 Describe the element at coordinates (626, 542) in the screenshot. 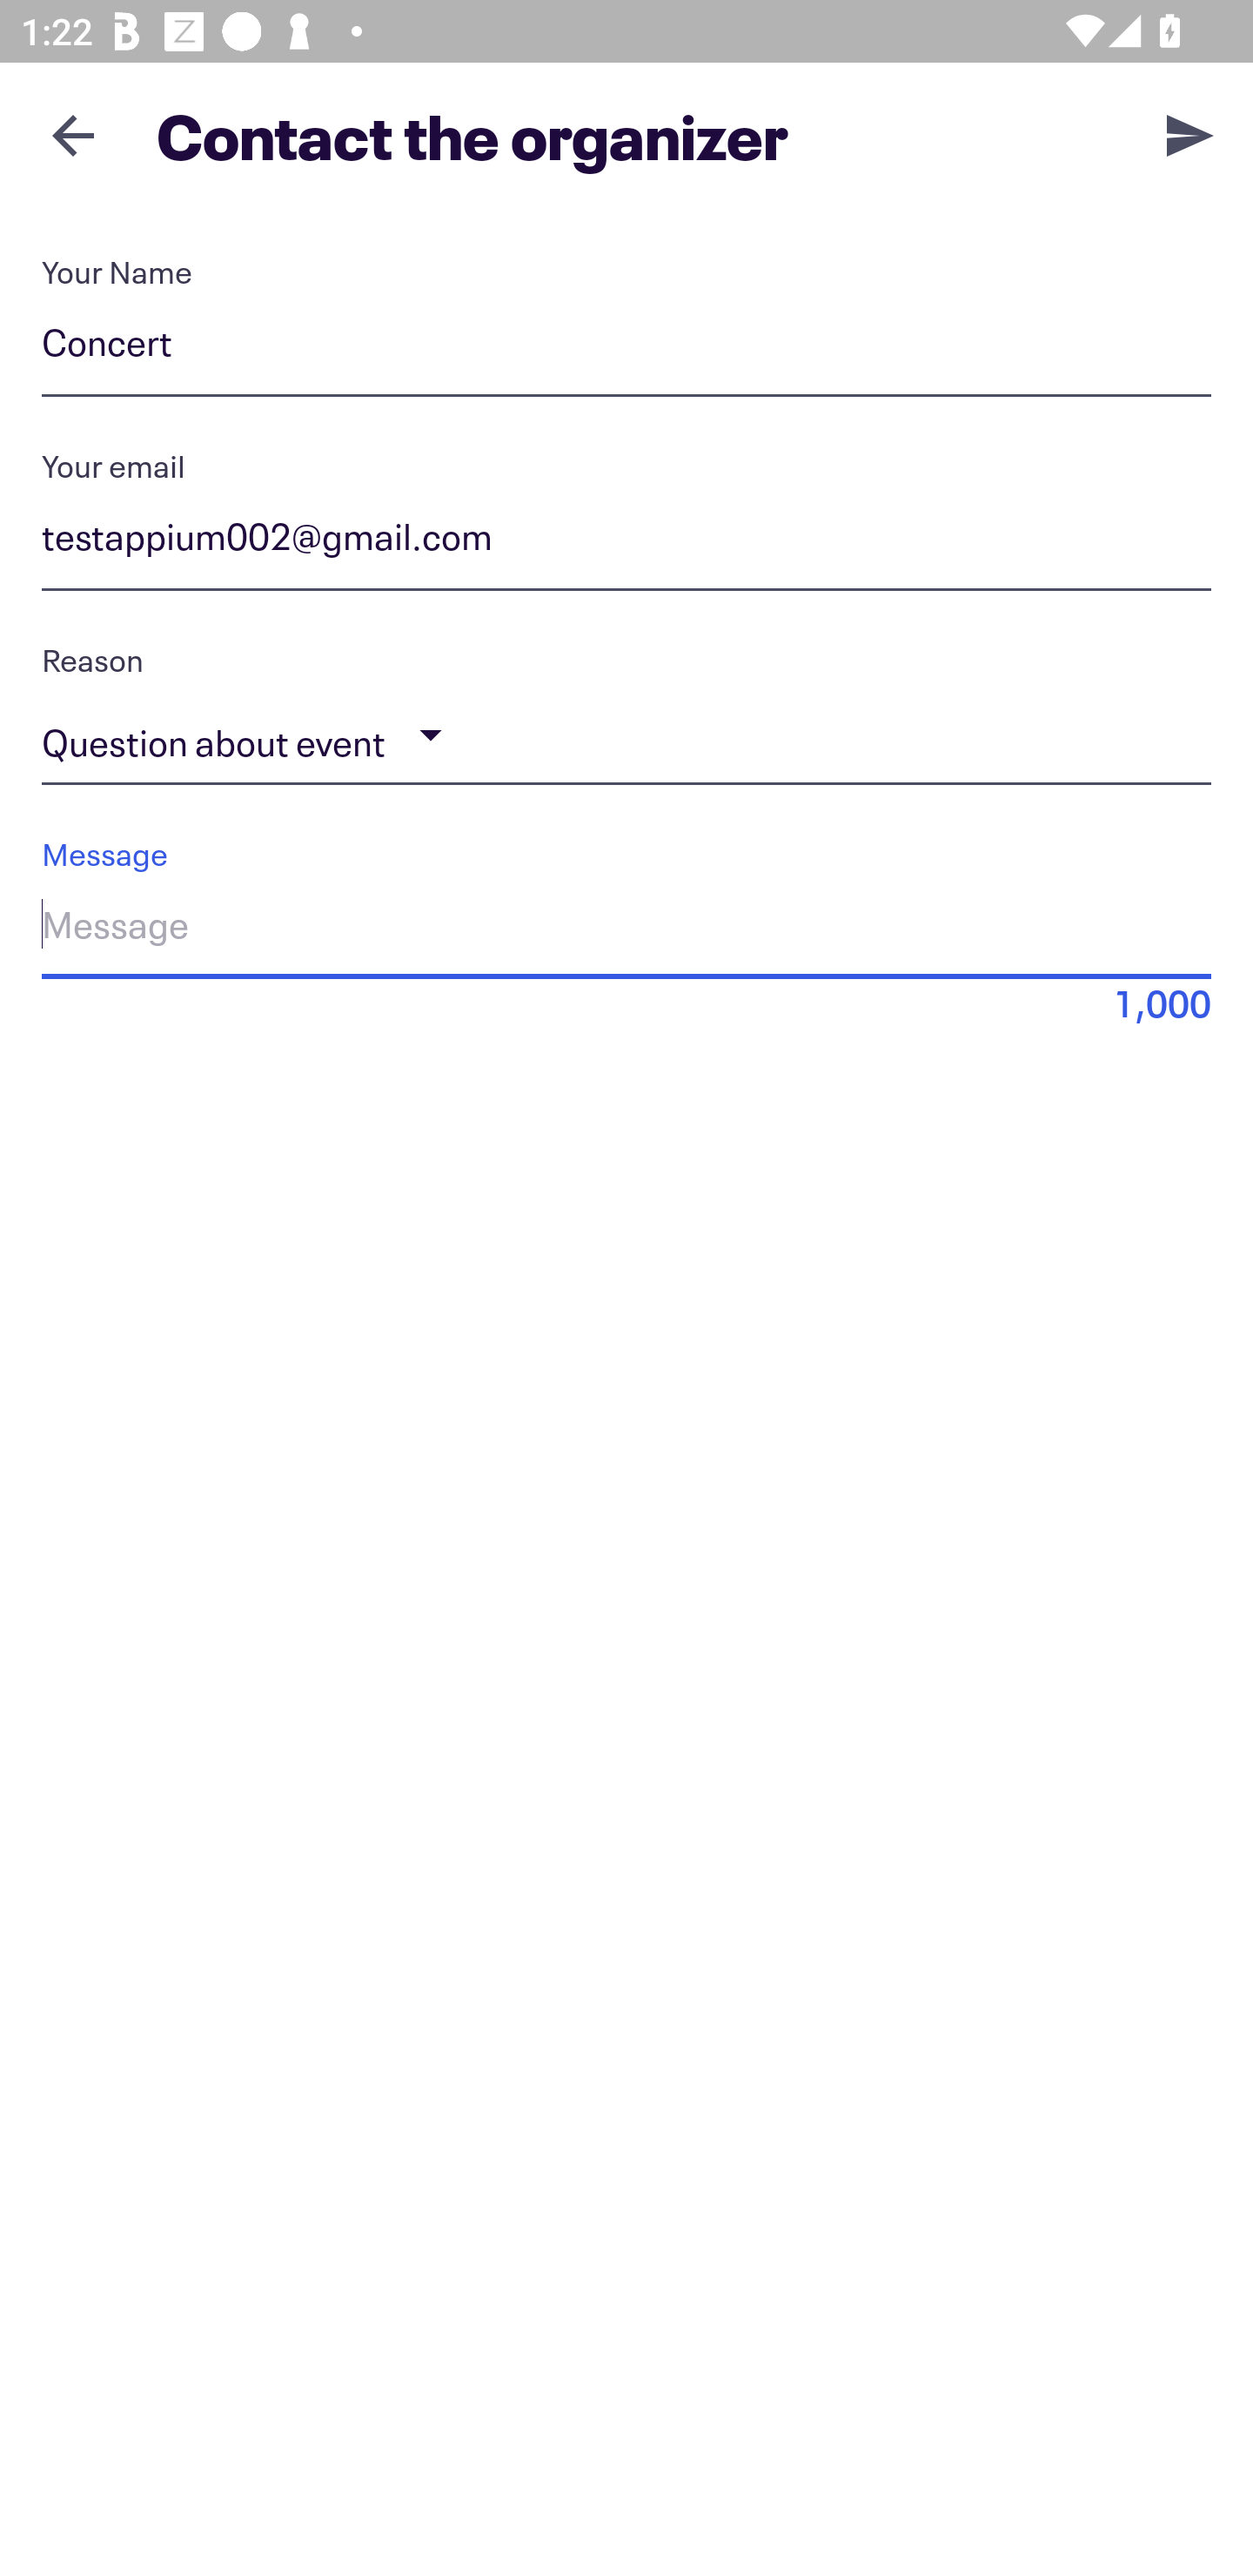

I see `testappium002@gmail.com` at that location.